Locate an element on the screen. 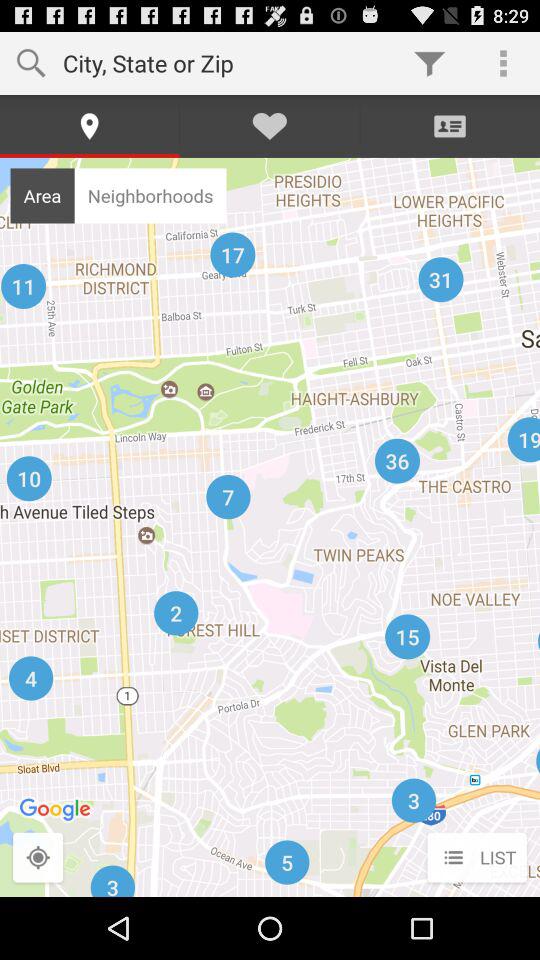  launch item next to area is located at coordinates (150, 195).